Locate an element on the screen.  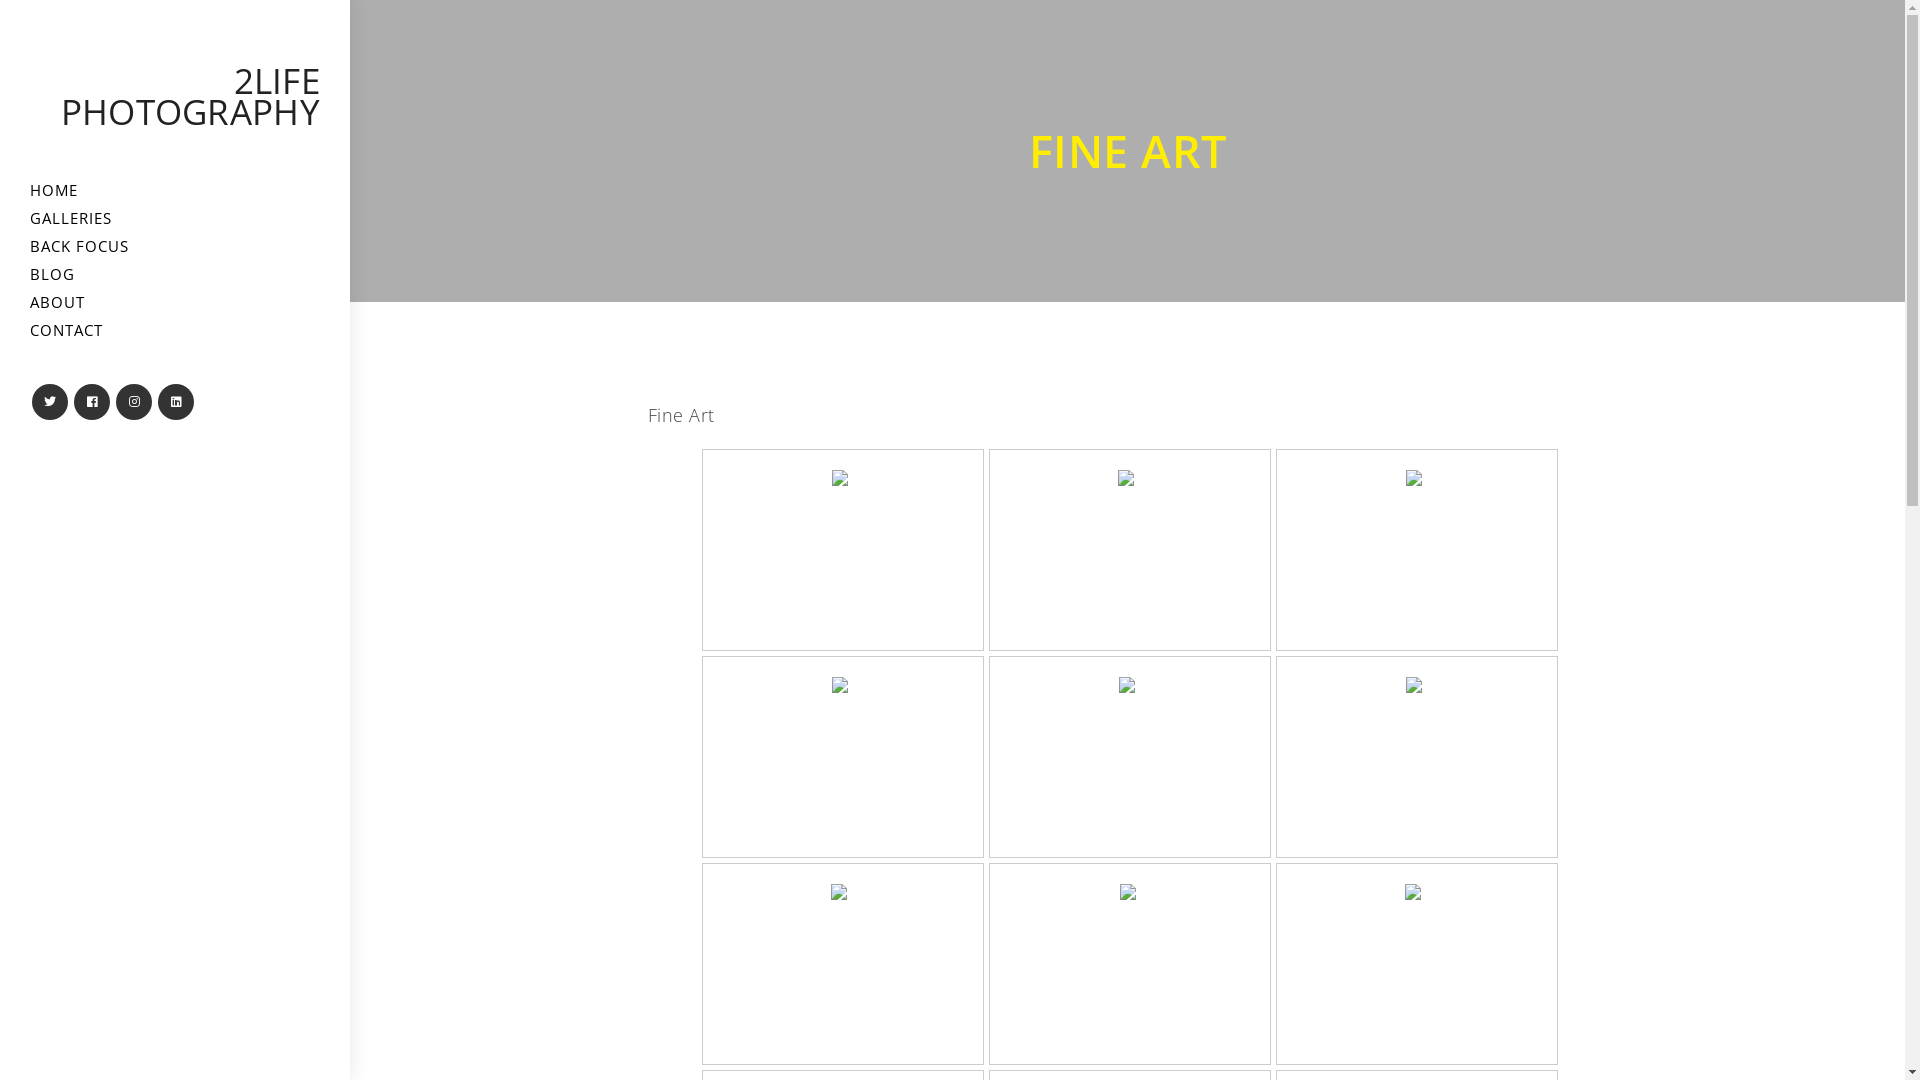
warwick_pastoral is located at coordinates (1130, 478).